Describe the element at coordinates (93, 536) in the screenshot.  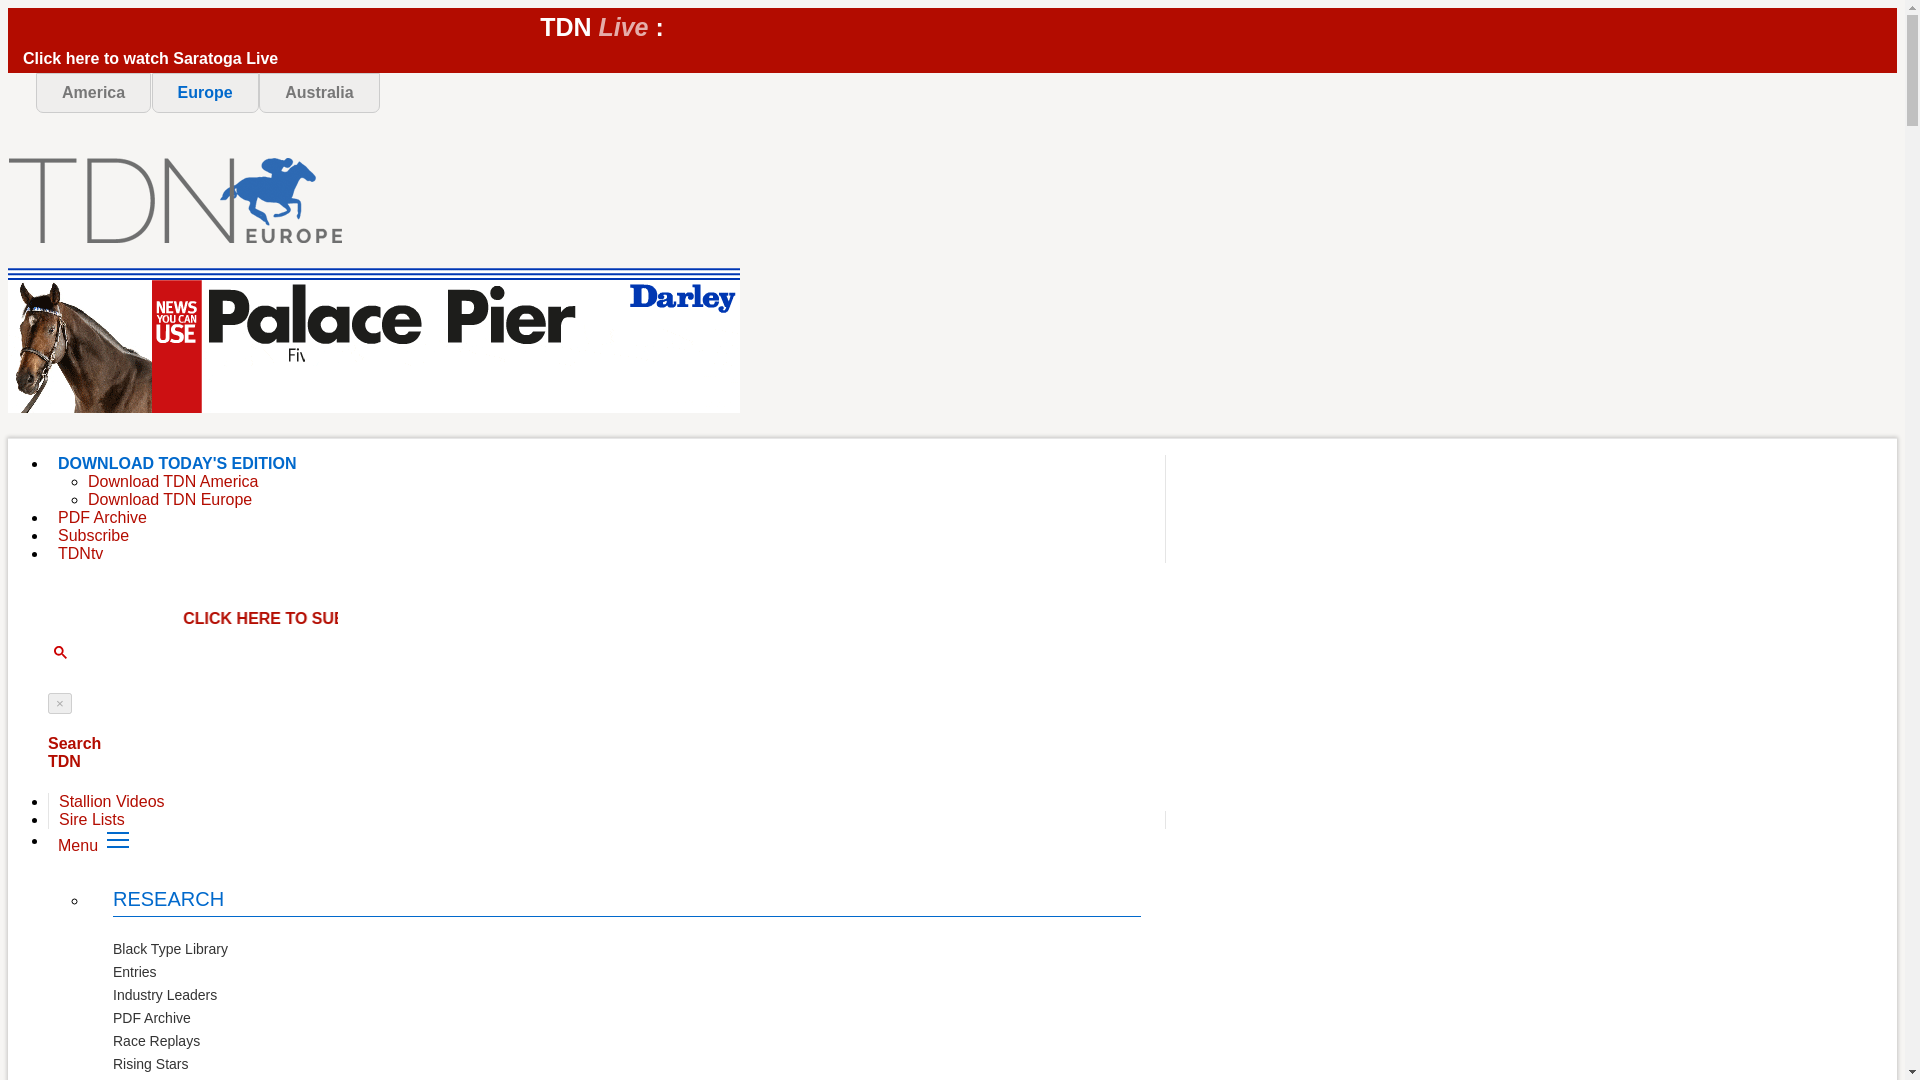
I see `Subscribe` at that location.